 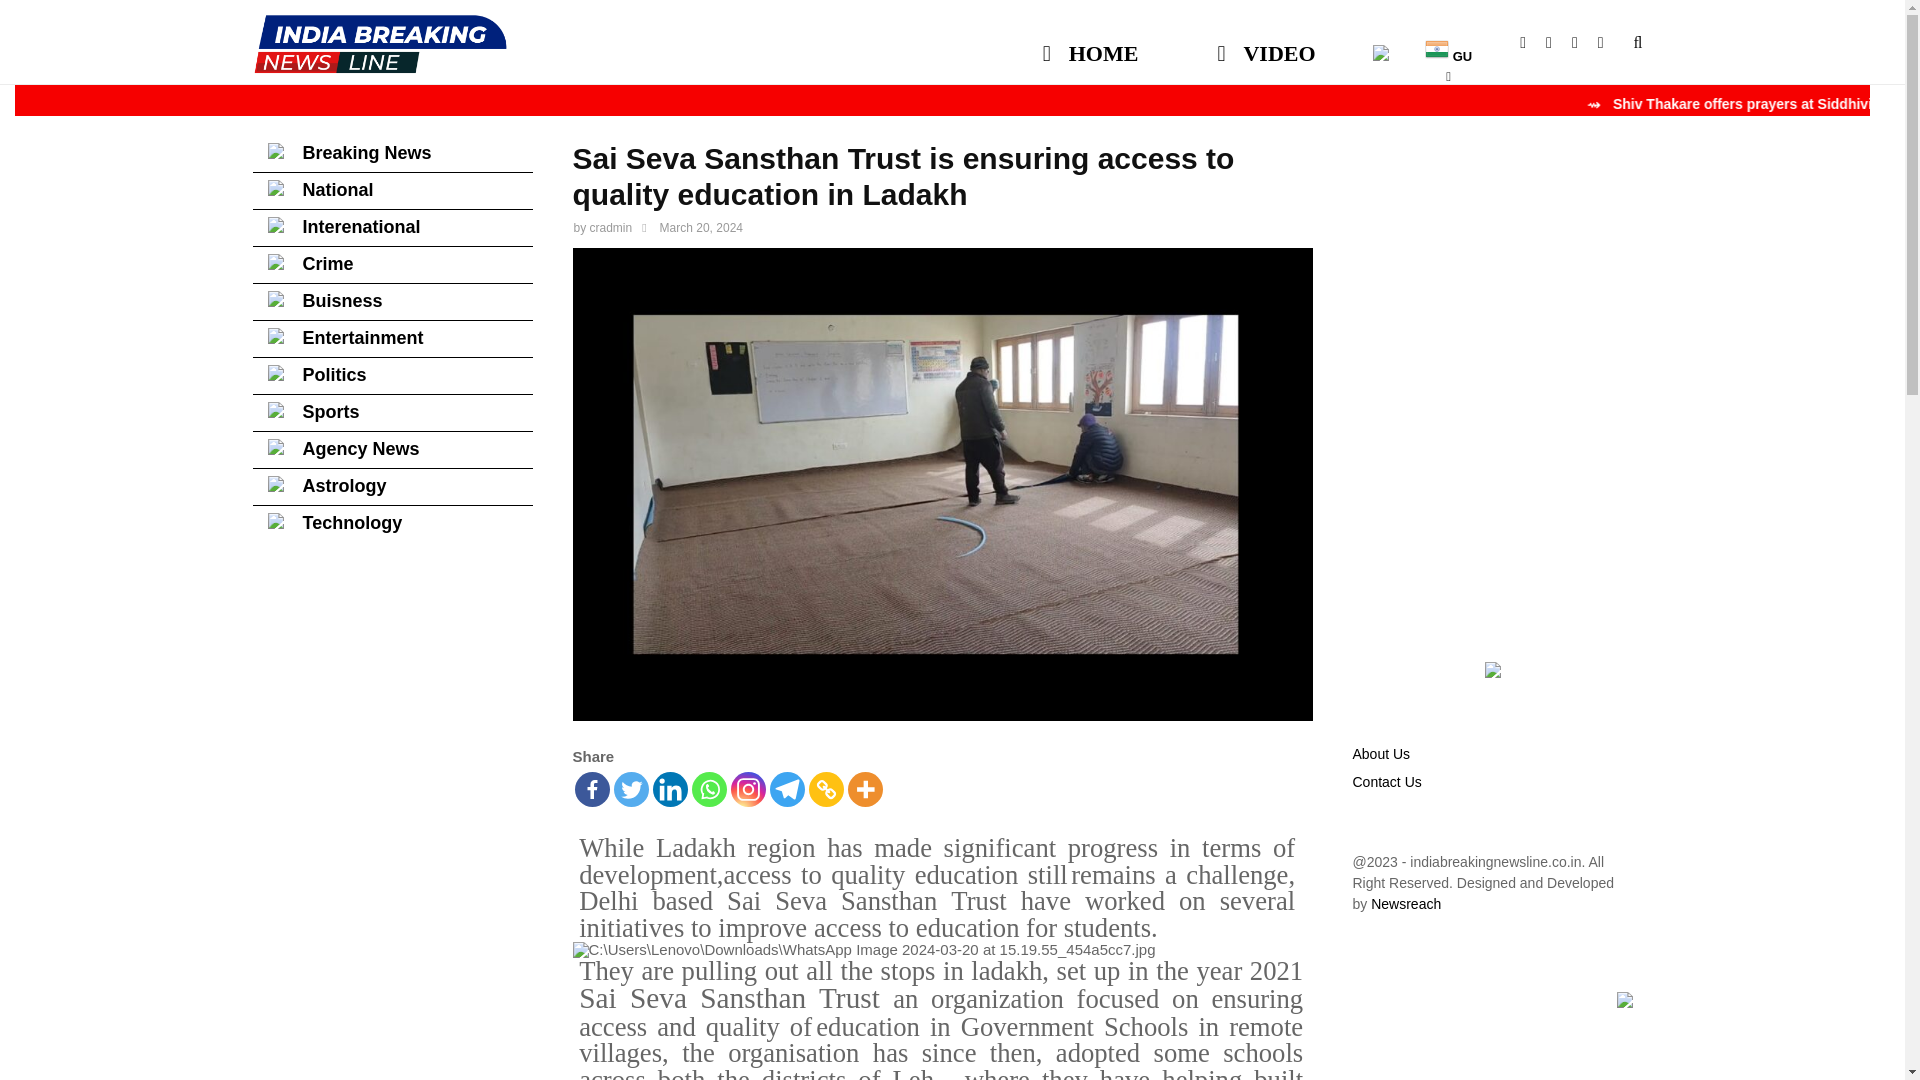 What do you see at coordinates (709, 789) in the screenshot?
I see `Whatsapp` at bounding box center [709, 789].